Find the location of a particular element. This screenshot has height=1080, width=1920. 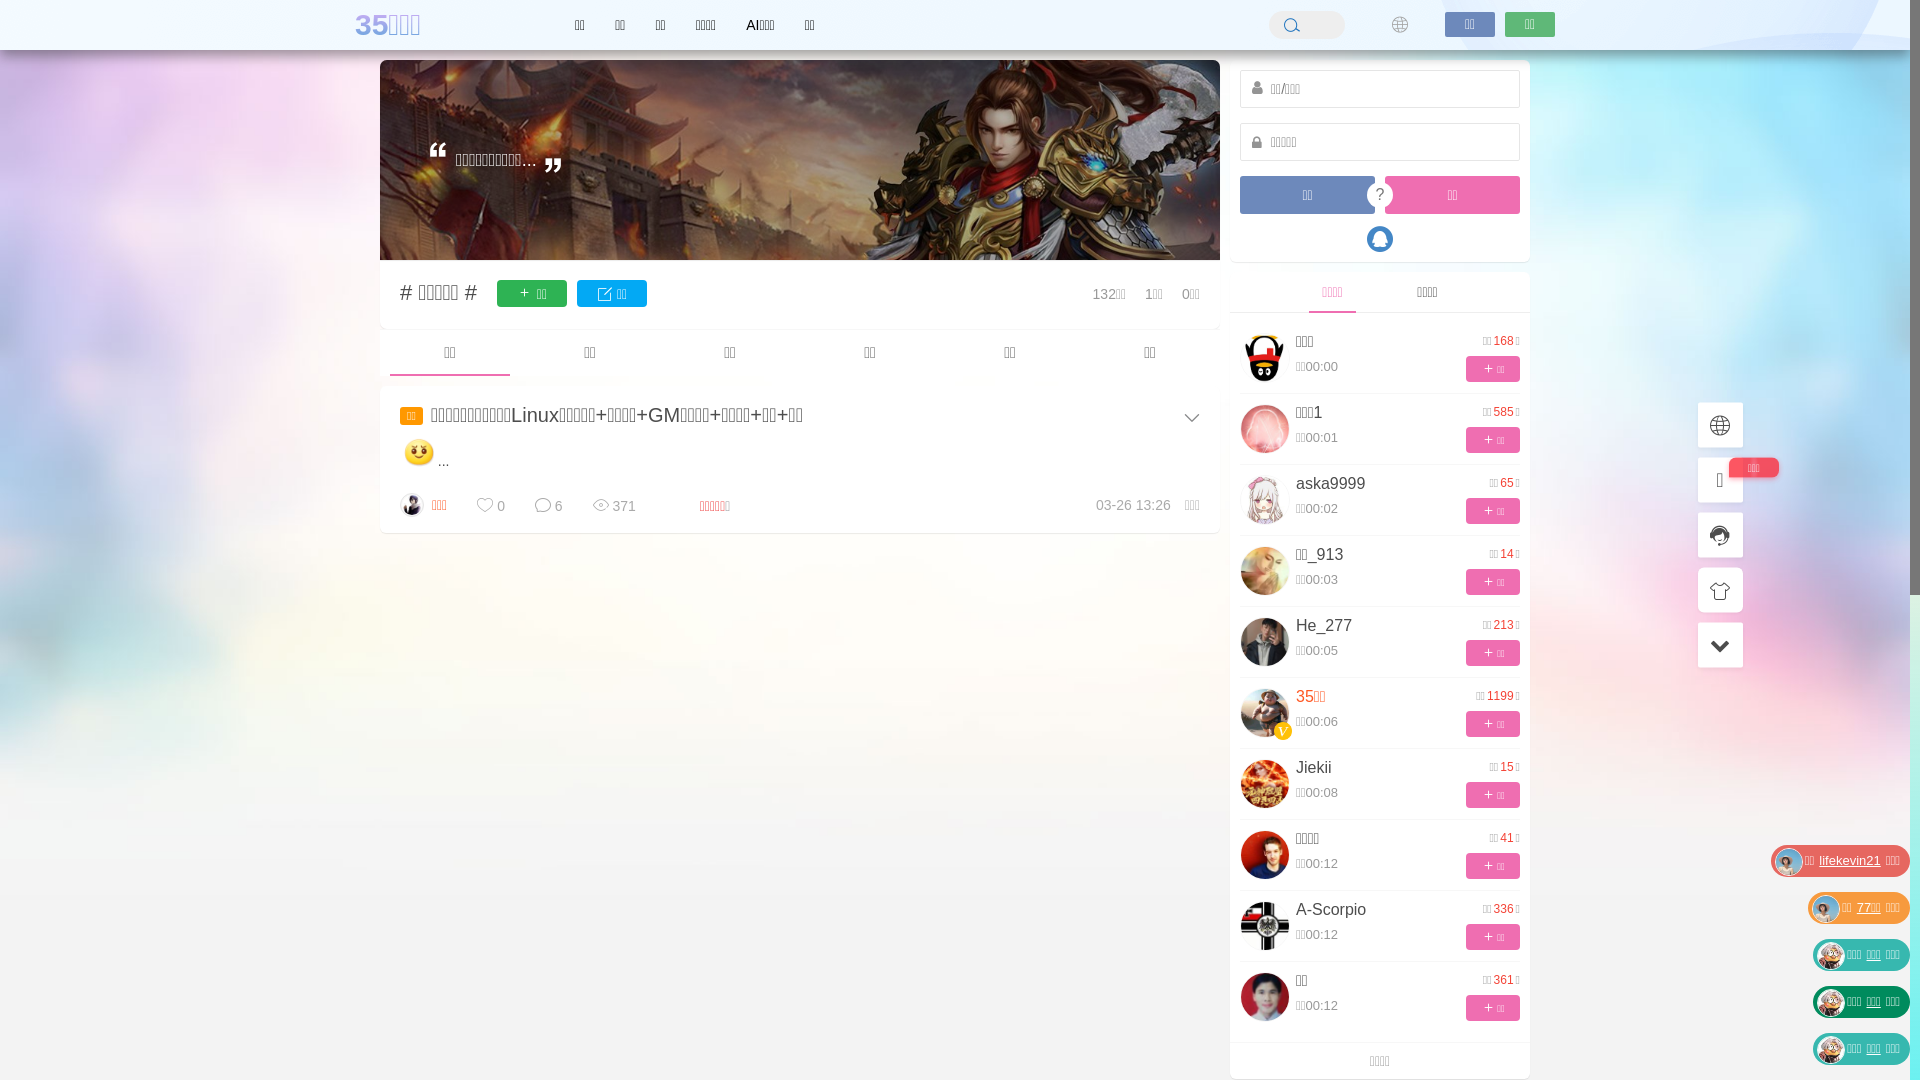

Jiekii is located at coordinates (1314, 767).